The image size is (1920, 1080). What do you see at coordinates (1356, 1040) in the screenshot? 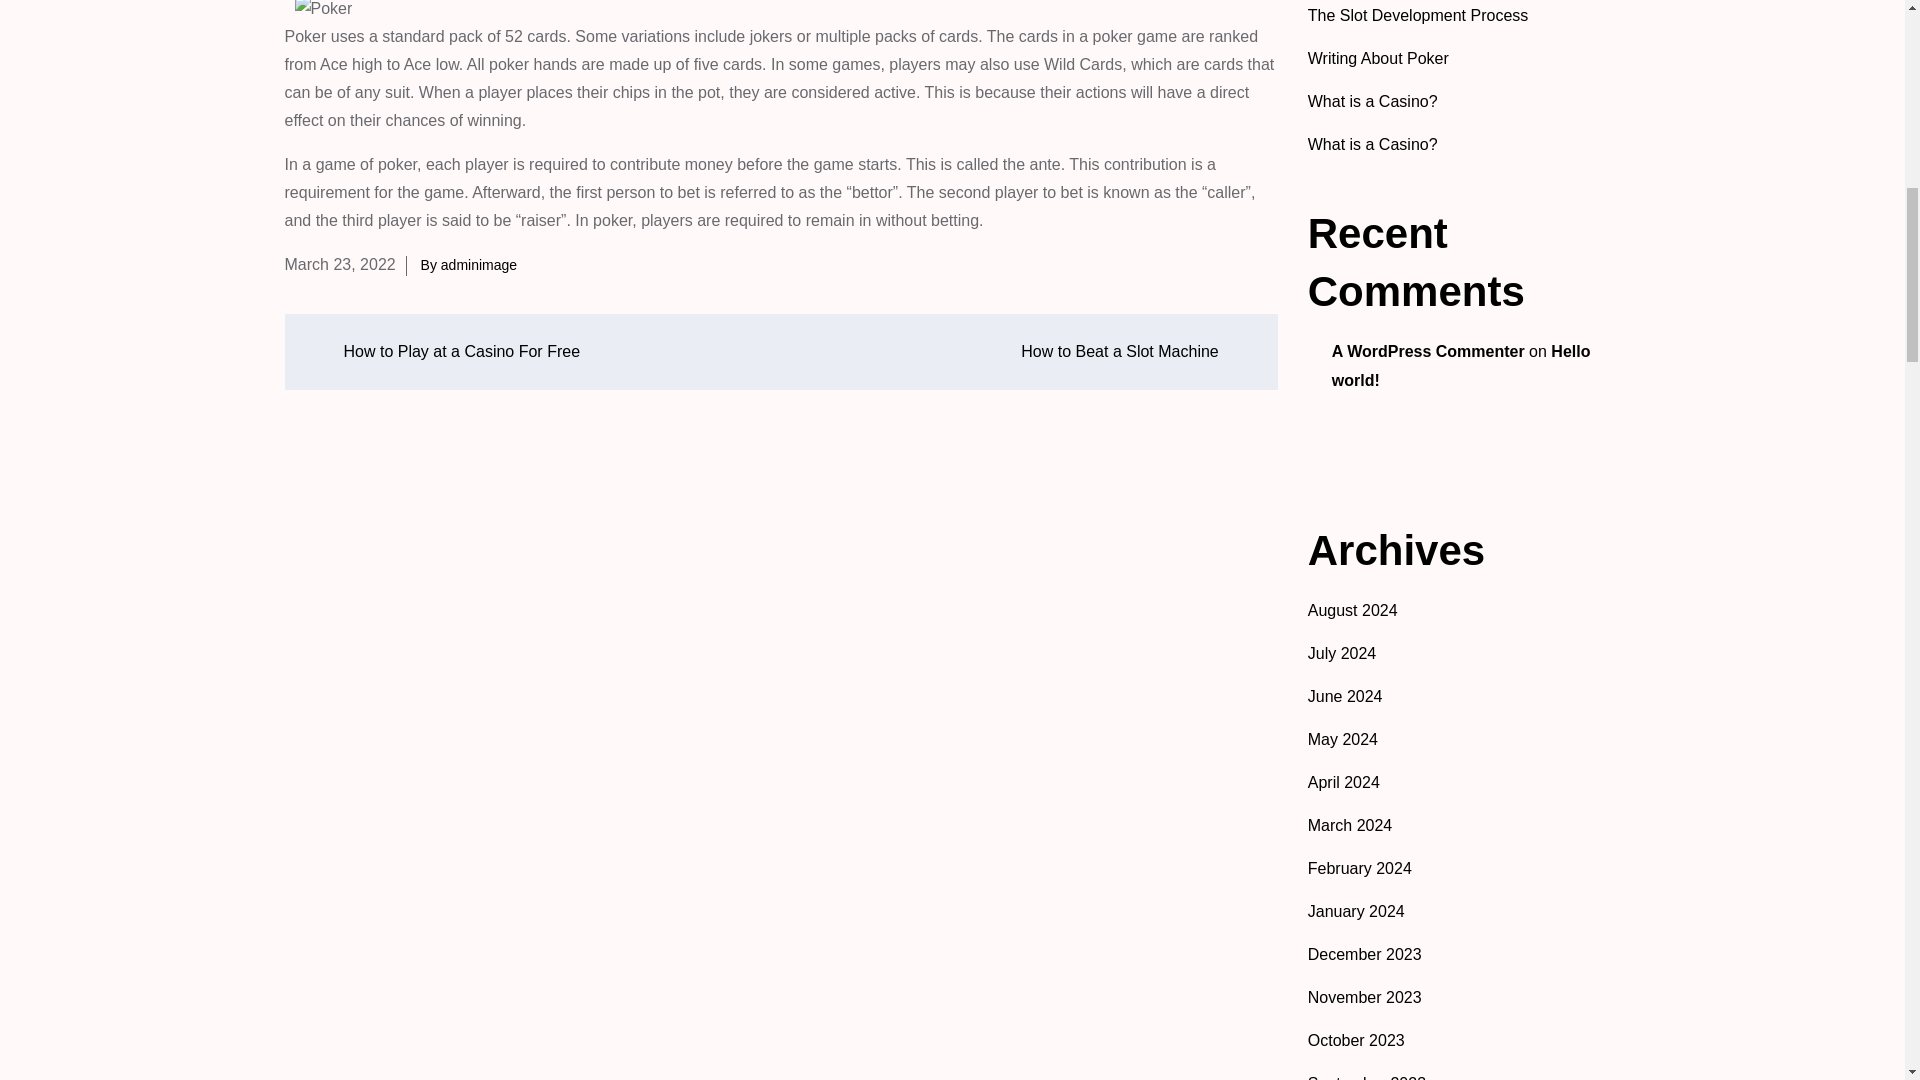
I see `October 2023` at bounding box center [1356, 1040].